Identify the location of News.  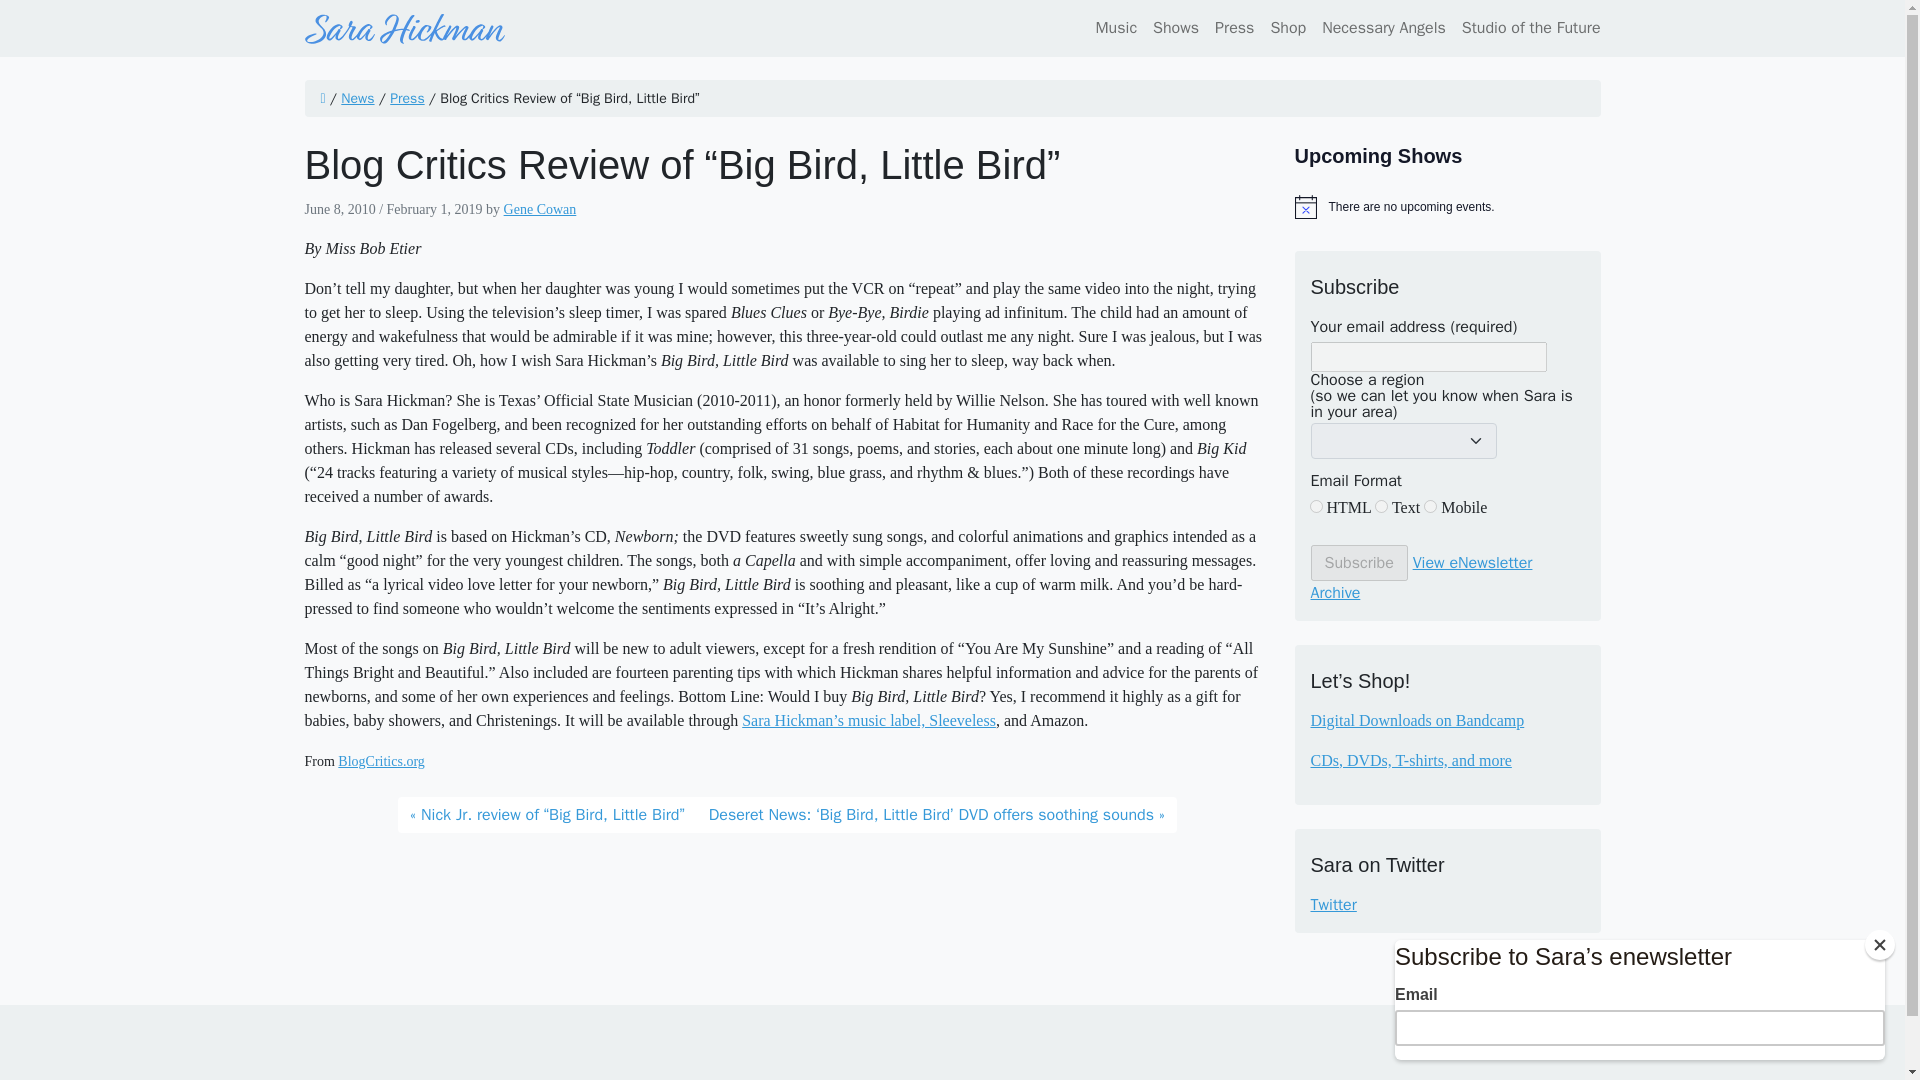
(358, 98).